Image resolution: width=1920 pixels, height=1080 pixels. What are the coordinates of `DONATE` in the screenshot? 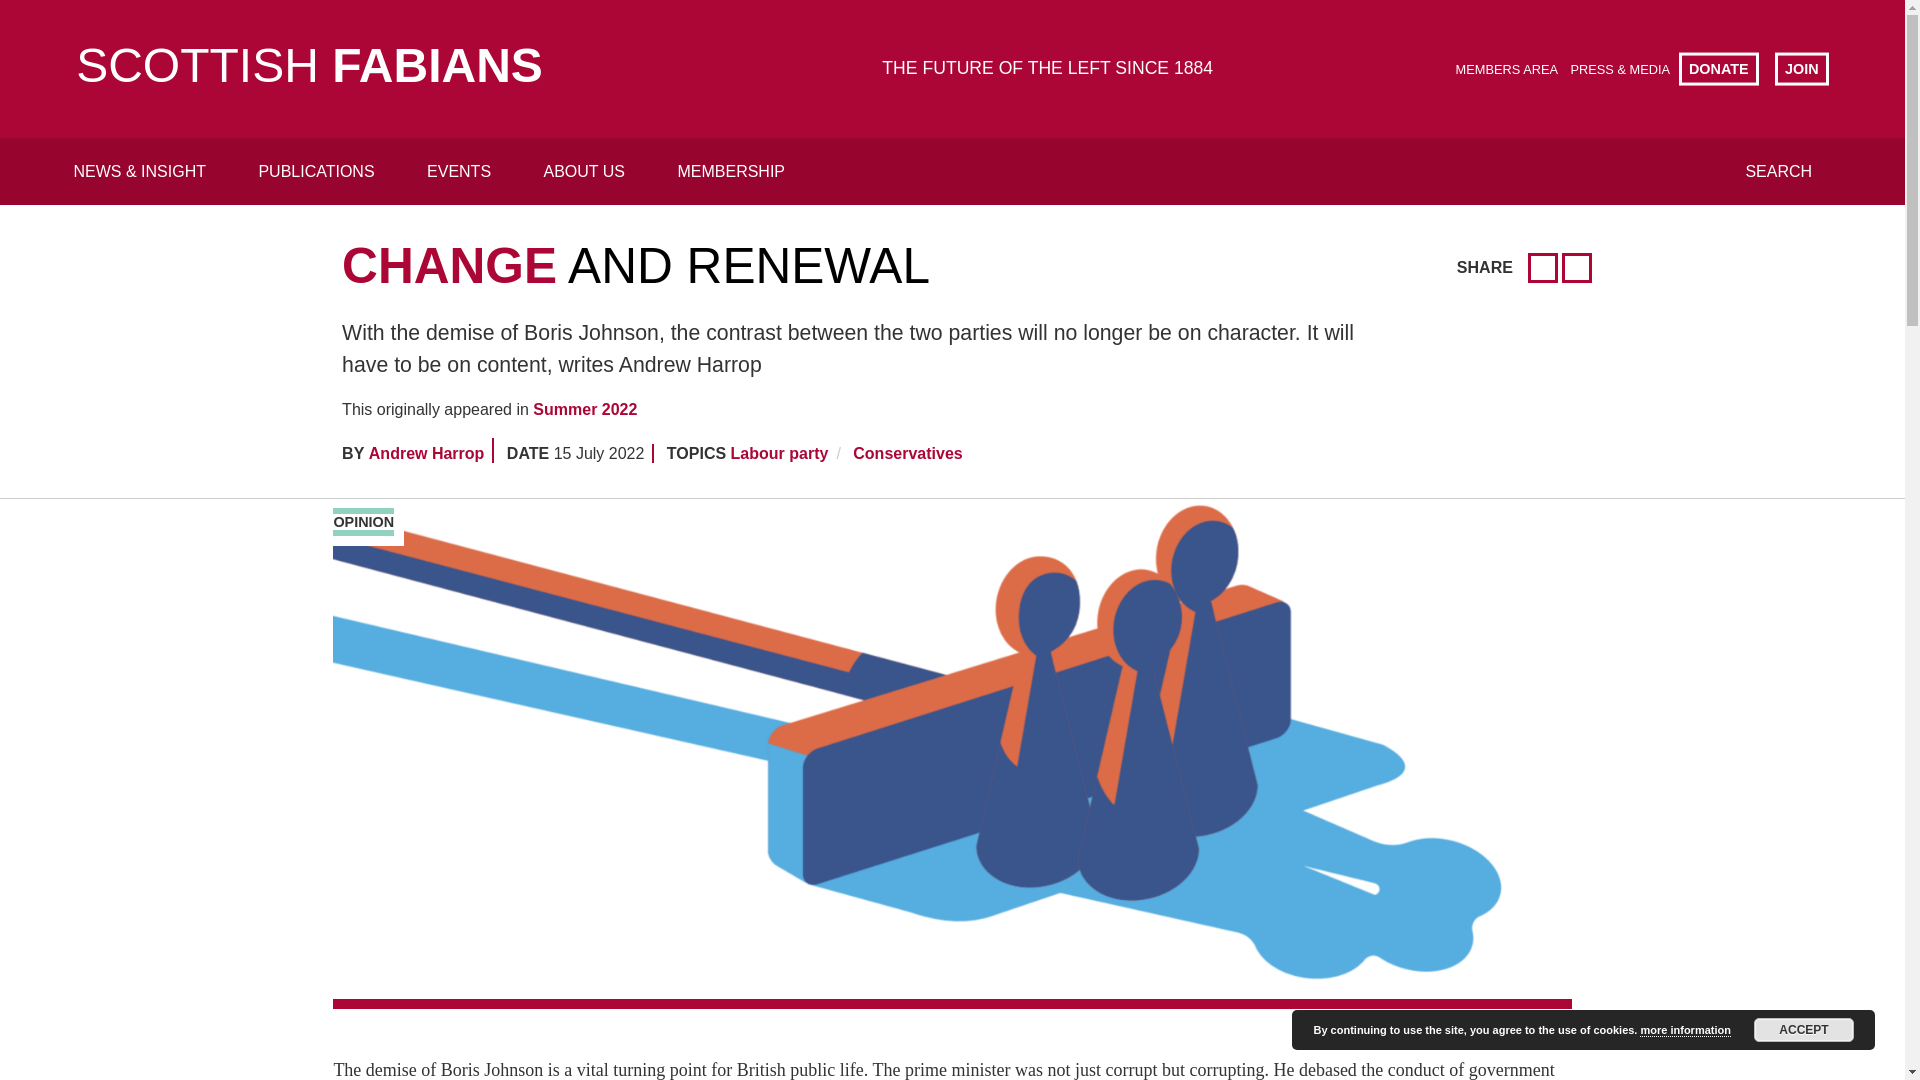 It's located at (1718, 69).